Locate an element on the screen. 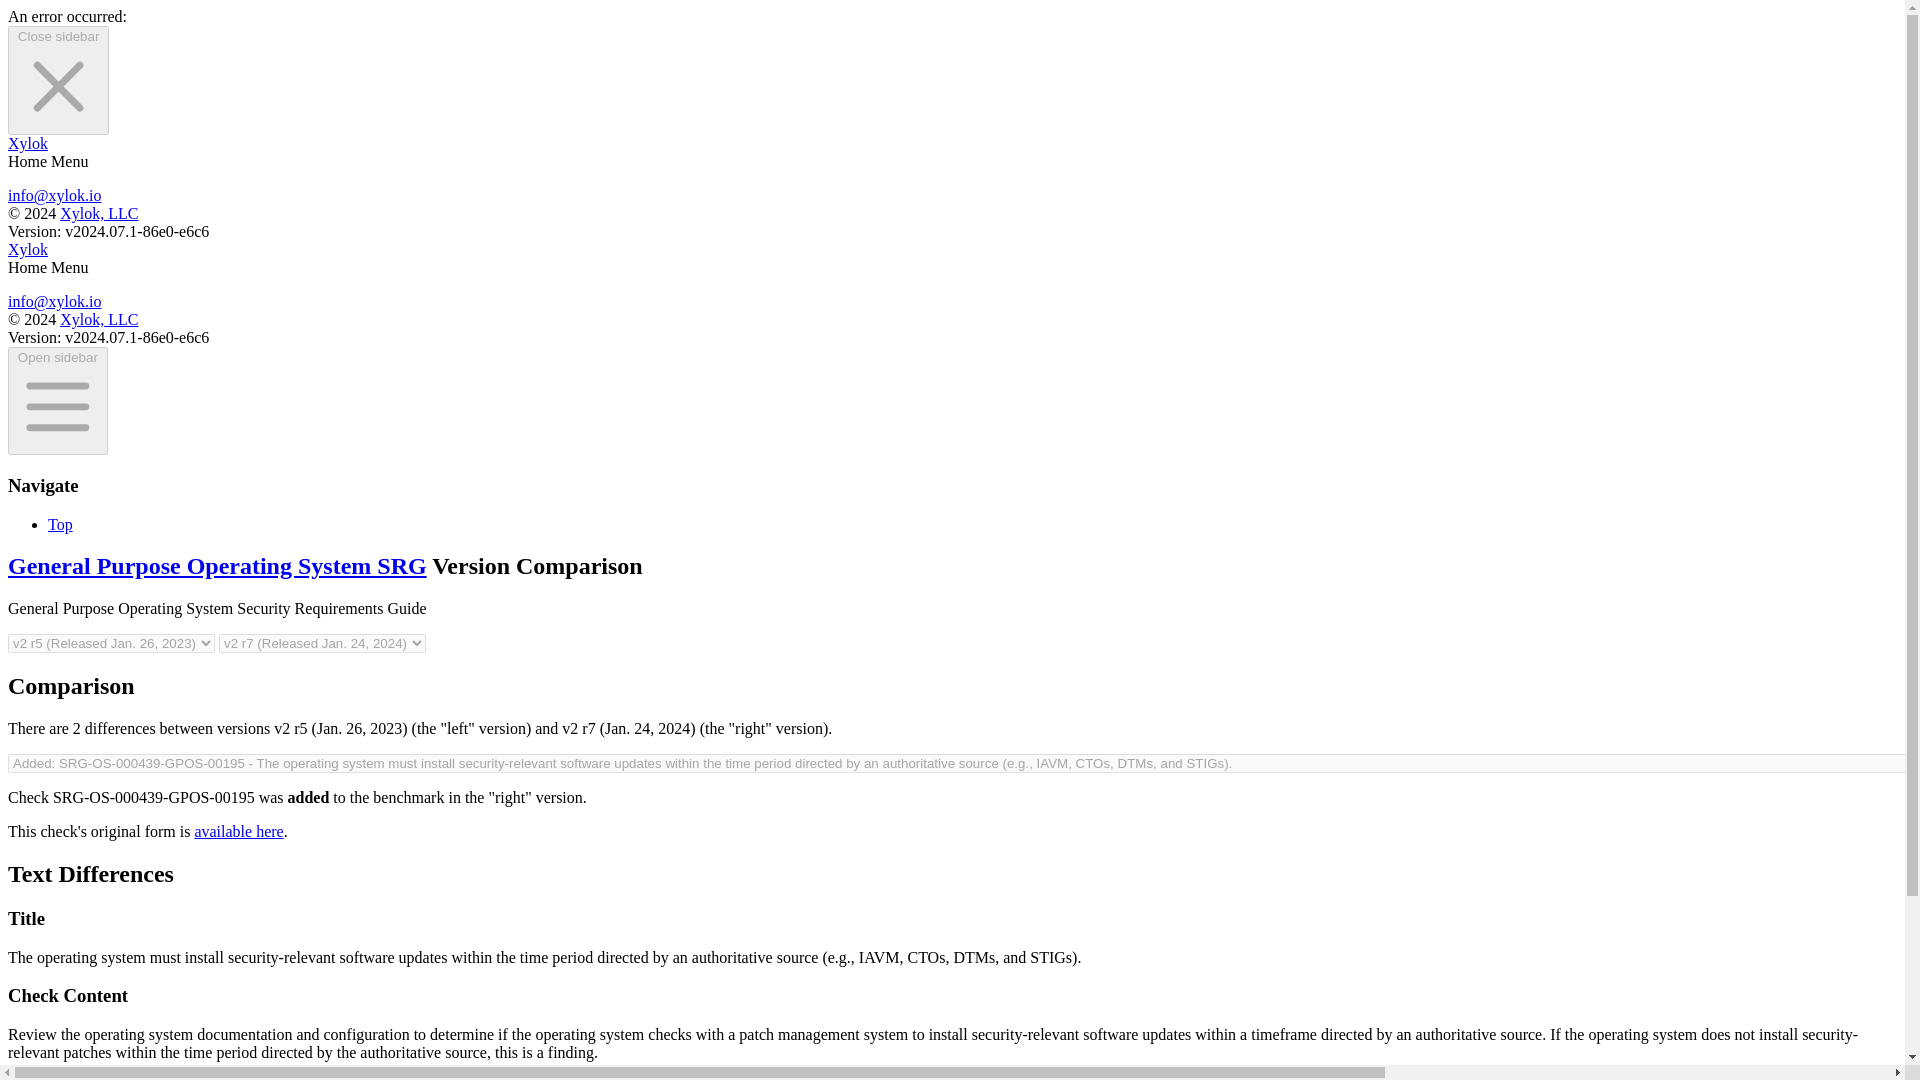 This screenshot has width=1920, height=1080. available here is located at coordinates (238, 831).